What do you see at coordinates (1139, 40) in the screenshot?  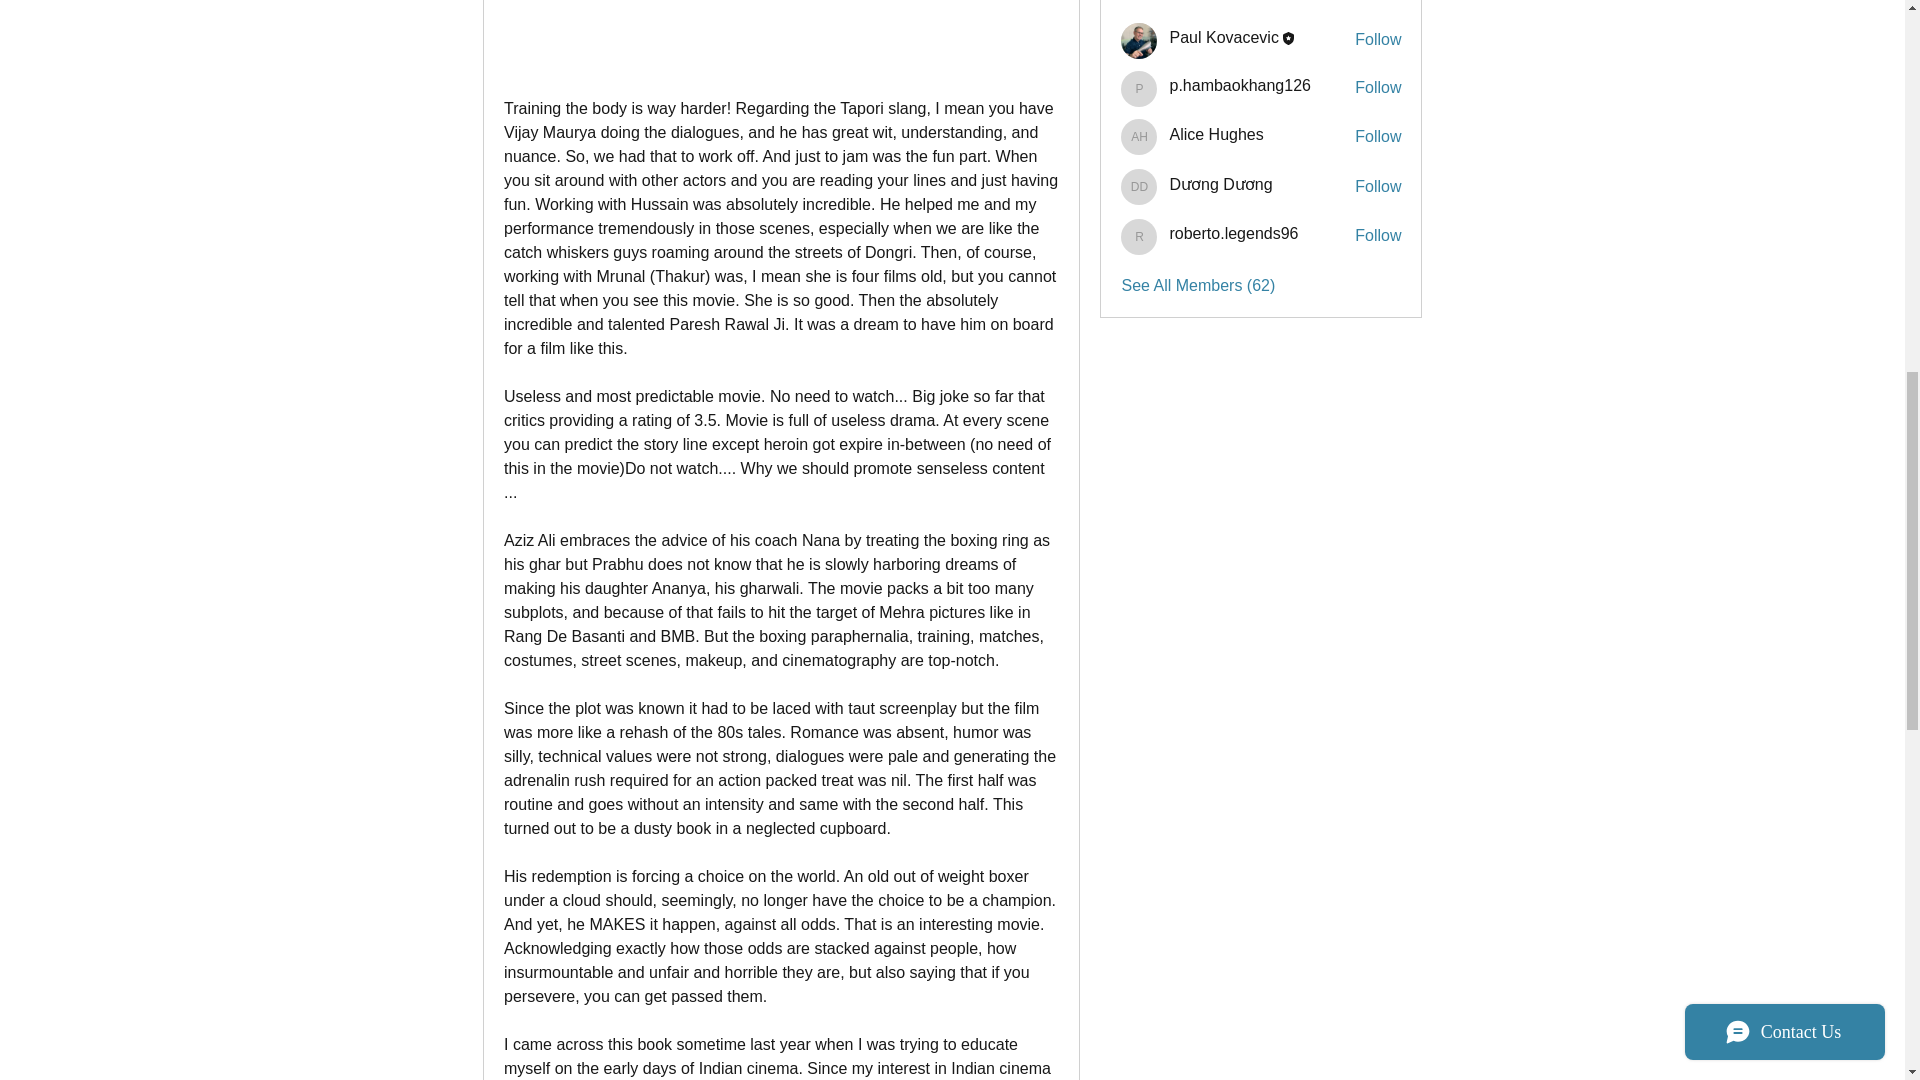 I see `Paul Kovacevic` at bounding box center [1139, 40].